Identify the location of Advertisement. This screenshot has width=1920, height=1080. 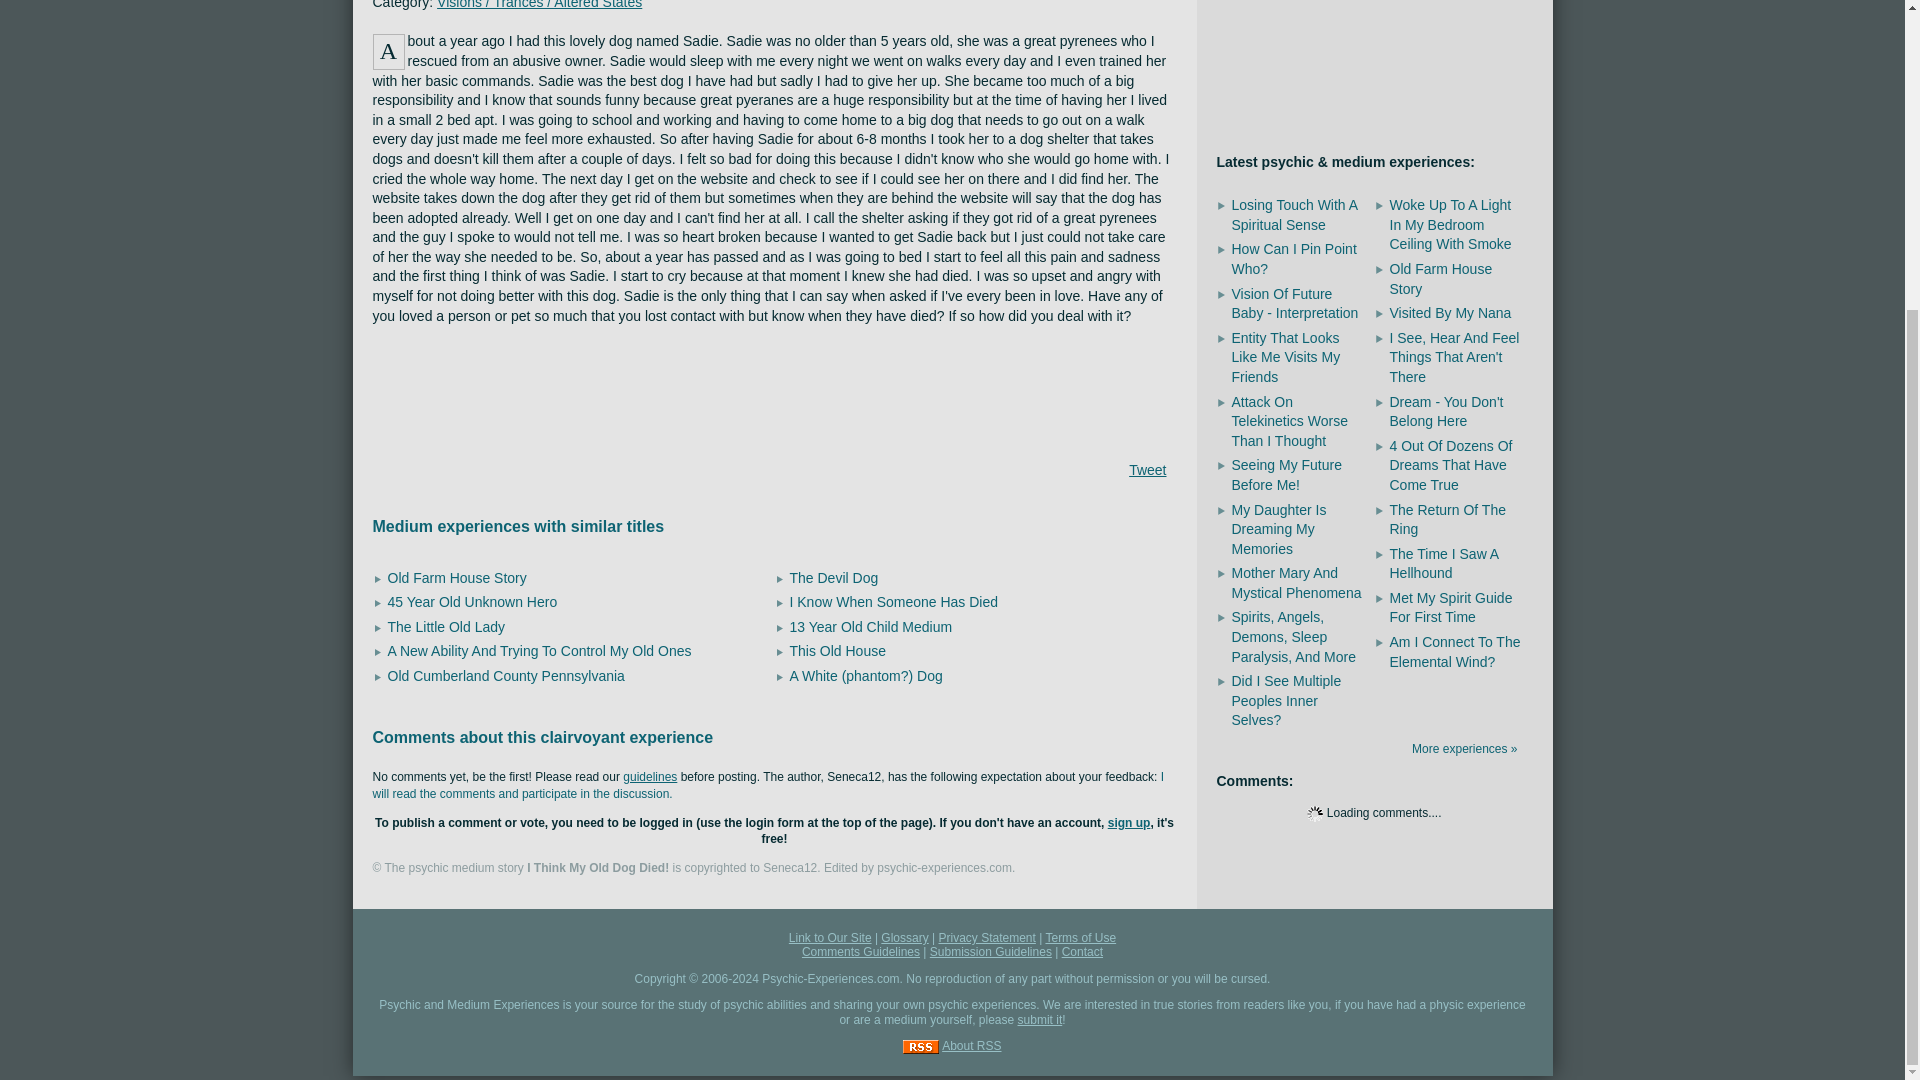
(1373, 59).